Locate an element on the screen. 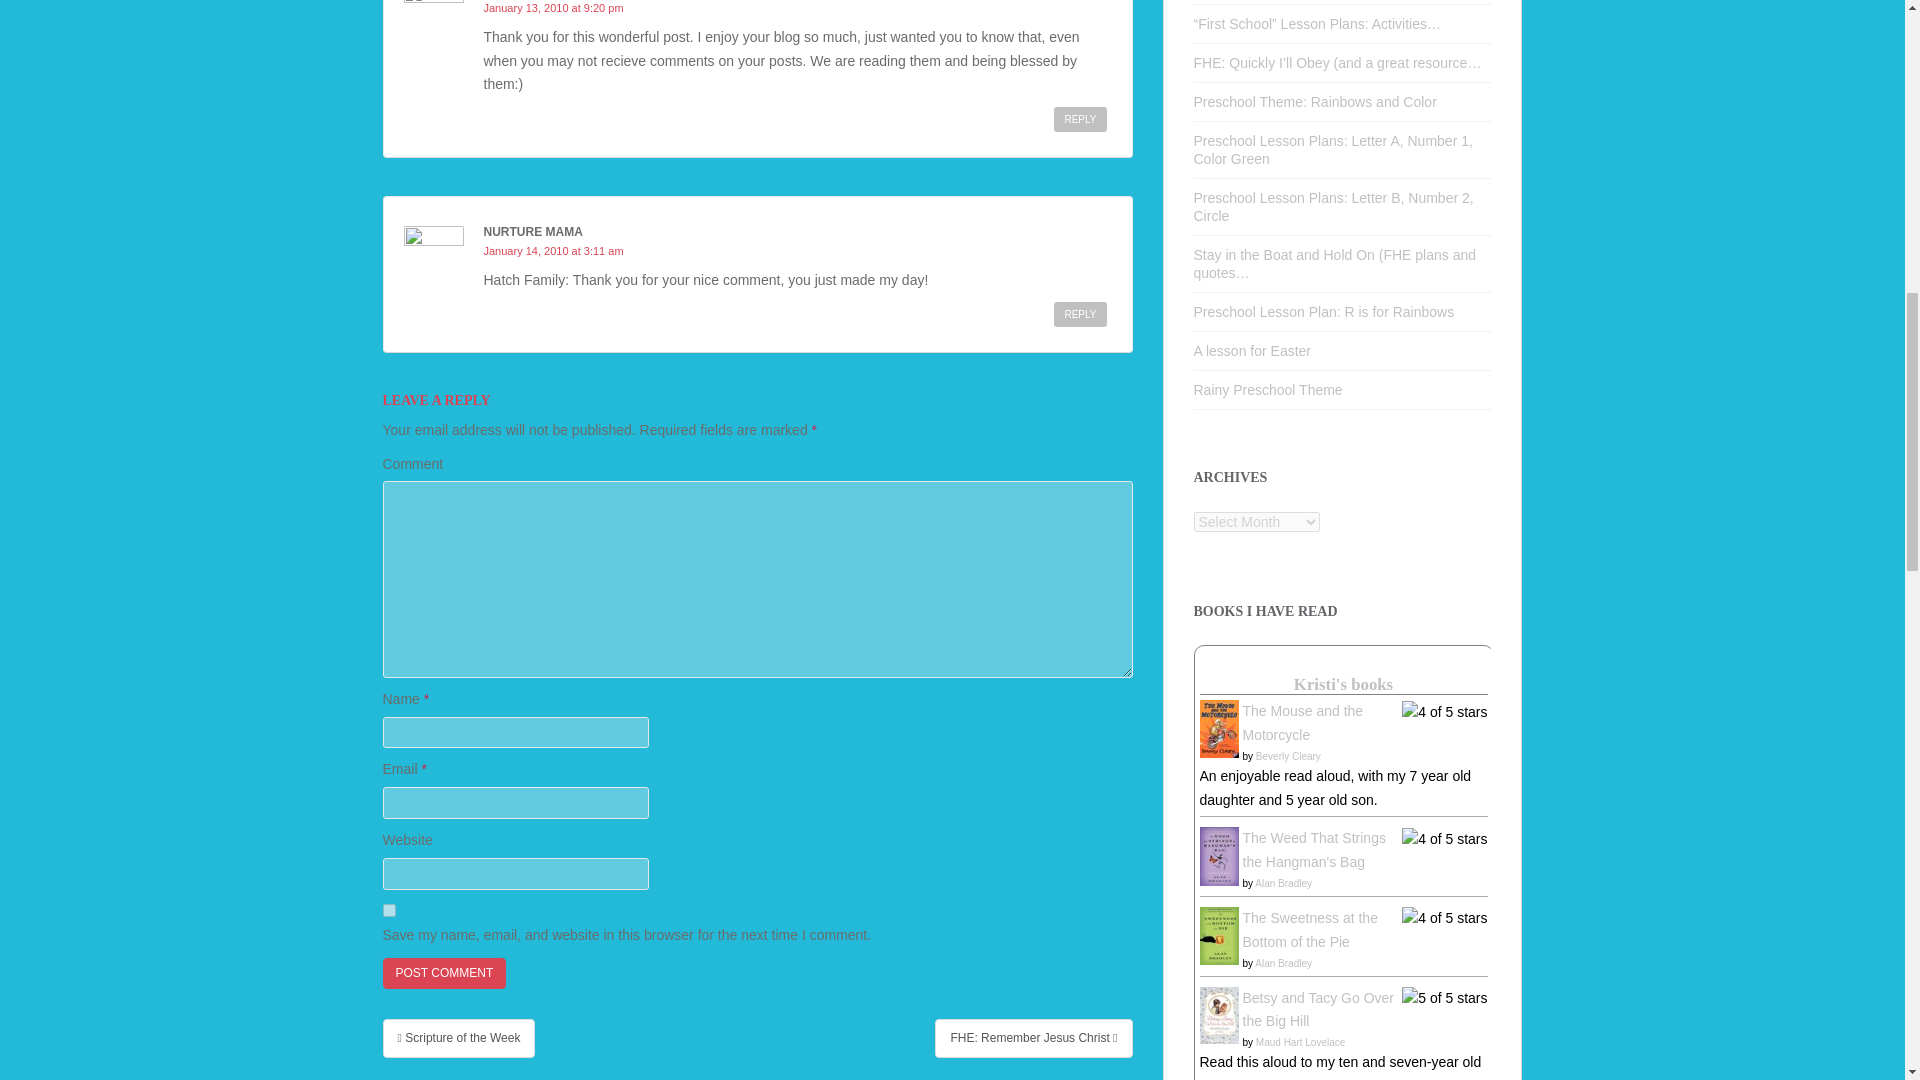  Rainy Preschool Theme is located at coordinates (1268, 390).